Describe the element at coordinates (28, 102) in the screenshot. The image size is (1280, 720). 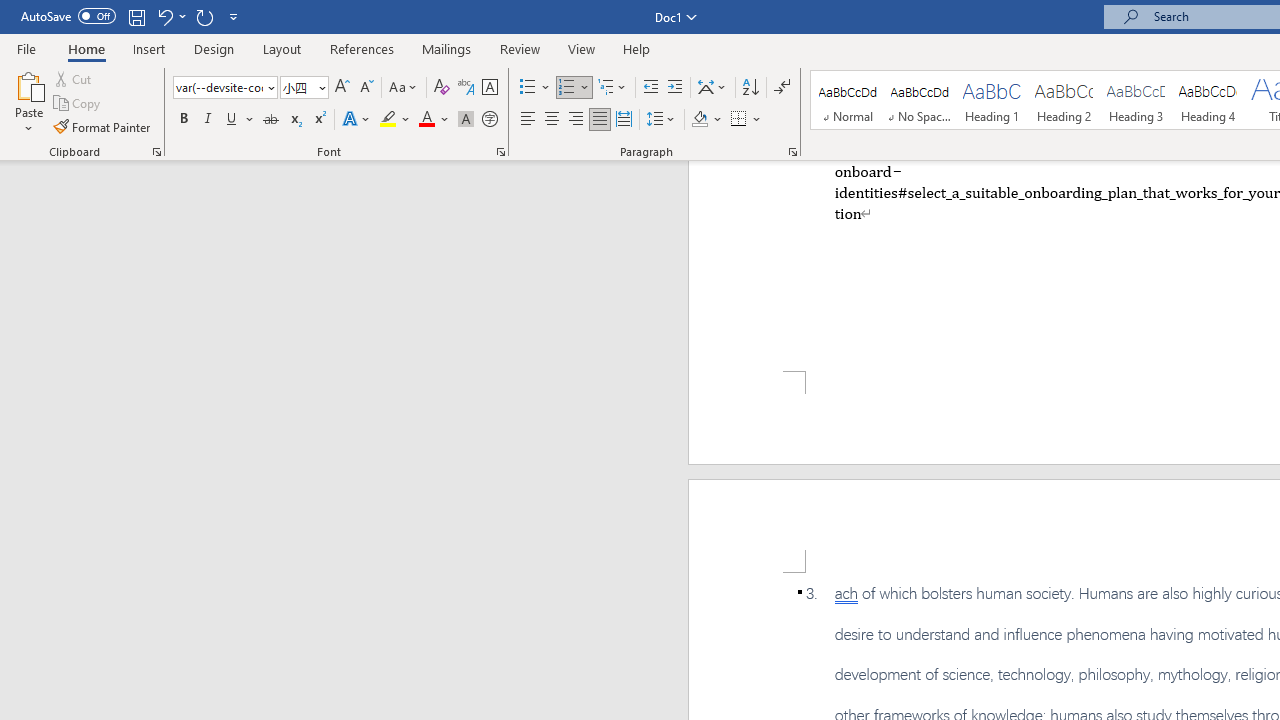
I see `Paste` at that location.